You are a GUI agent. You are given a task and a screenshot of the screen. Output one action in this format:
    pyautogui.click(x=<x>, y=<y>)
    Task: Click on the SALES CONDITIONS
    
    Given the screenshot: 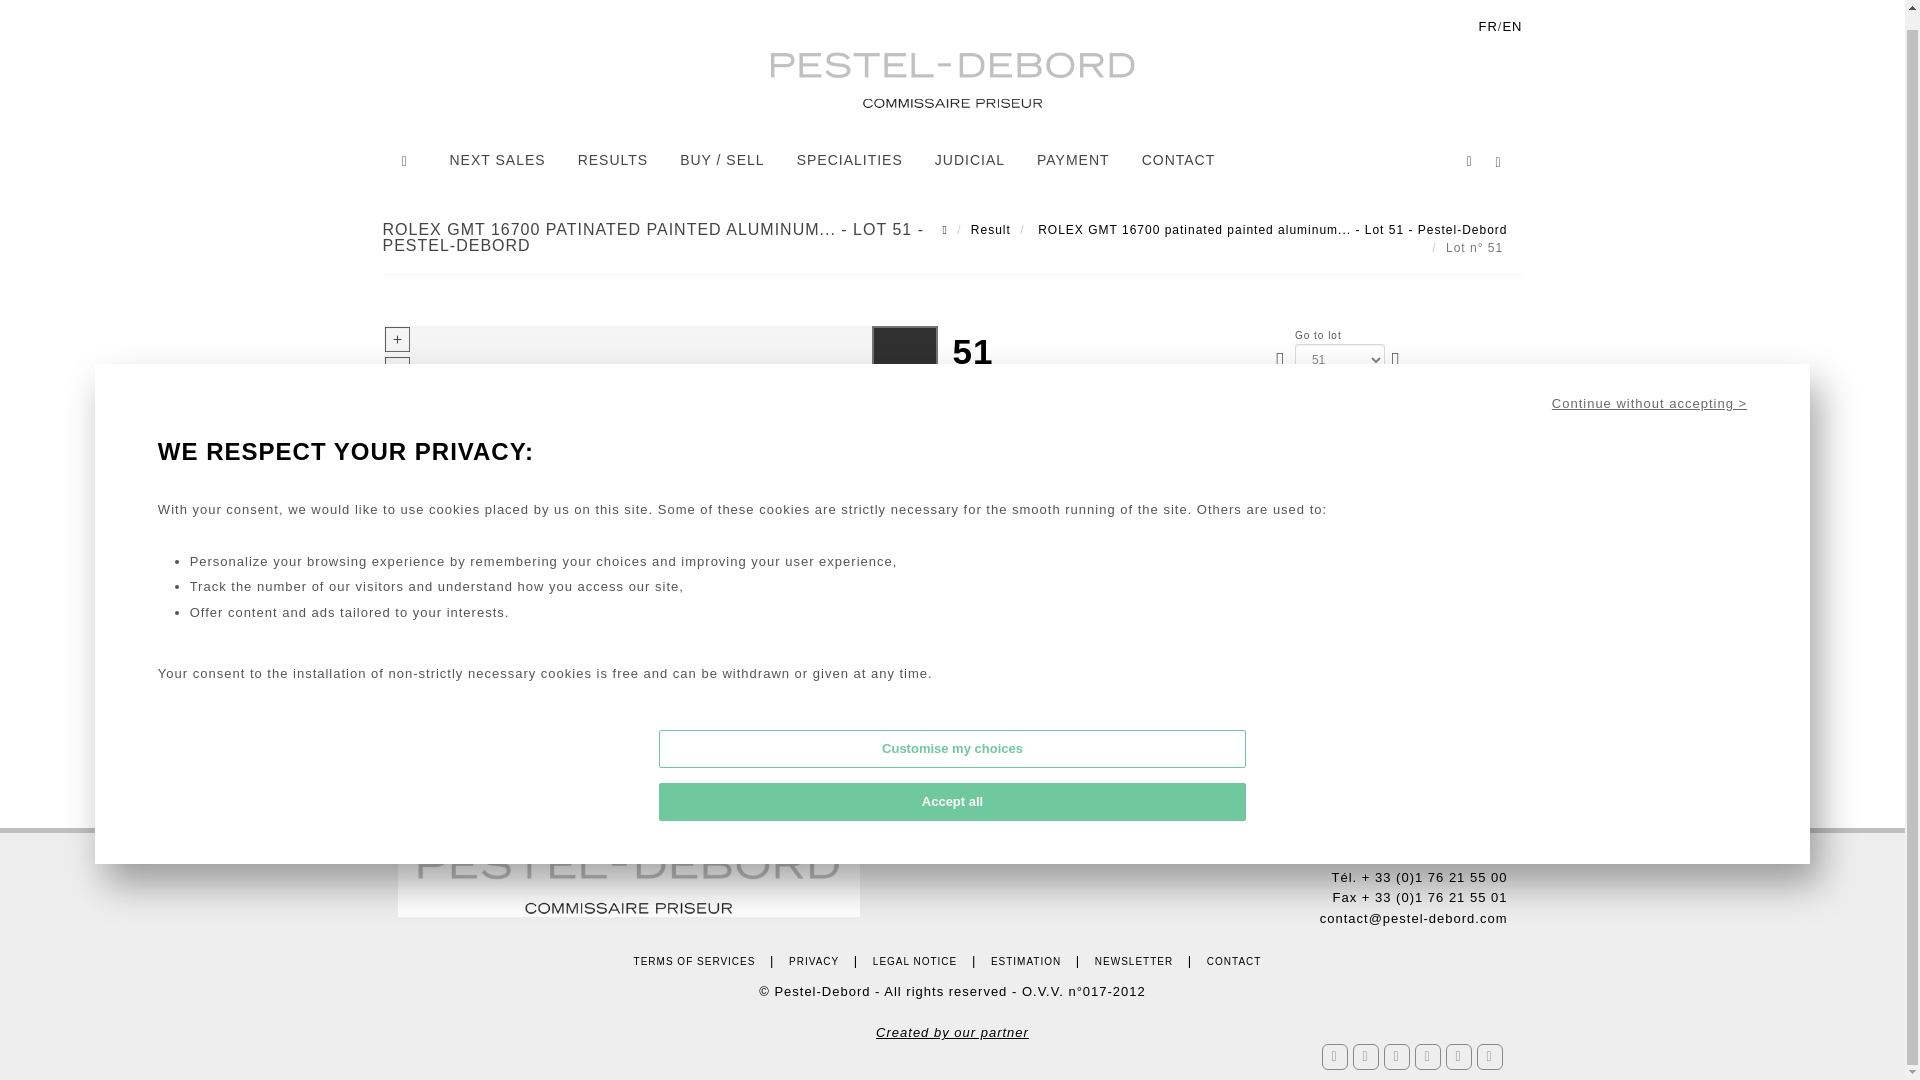 What is the action you would take?
    pyautogui.click(x=1228, y=642)
    